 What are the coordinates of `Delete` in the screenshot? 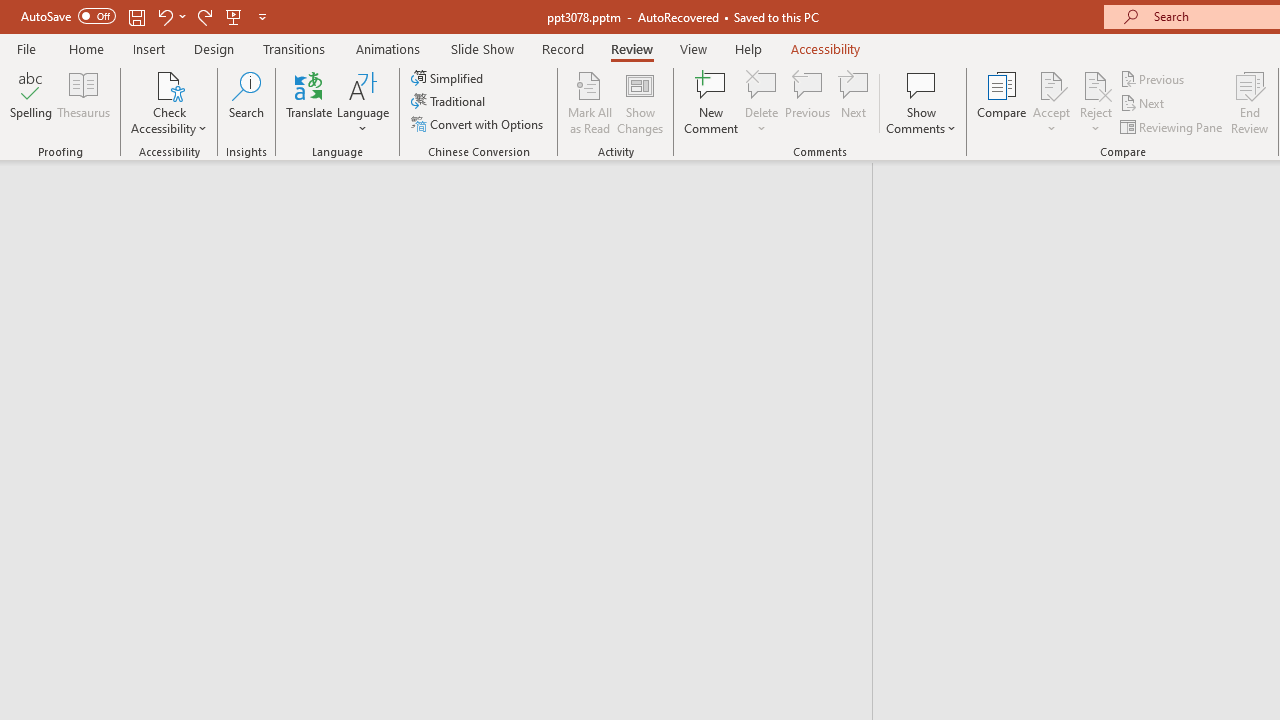 It's located at (762, 84).